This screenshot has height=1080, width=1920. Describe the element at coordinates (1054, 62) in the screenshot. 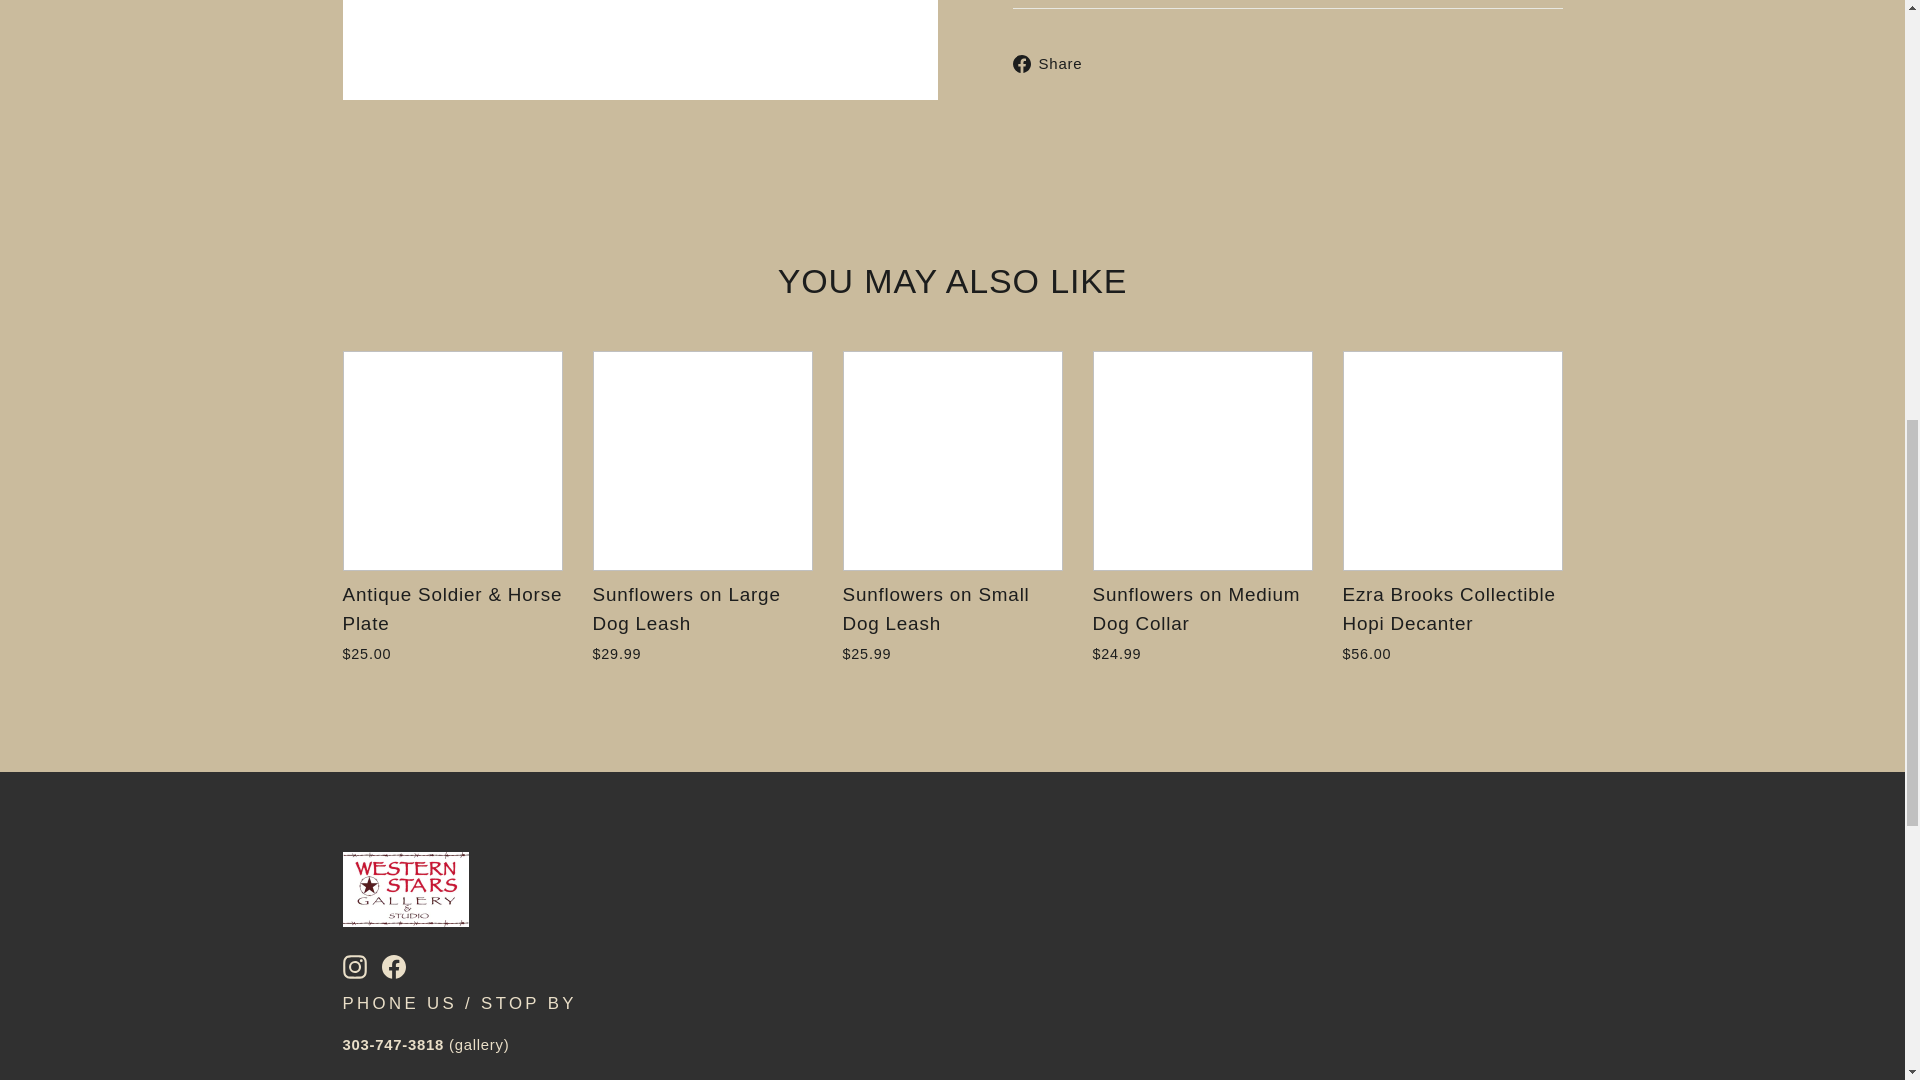

I see `Share on Facebook` at that location.